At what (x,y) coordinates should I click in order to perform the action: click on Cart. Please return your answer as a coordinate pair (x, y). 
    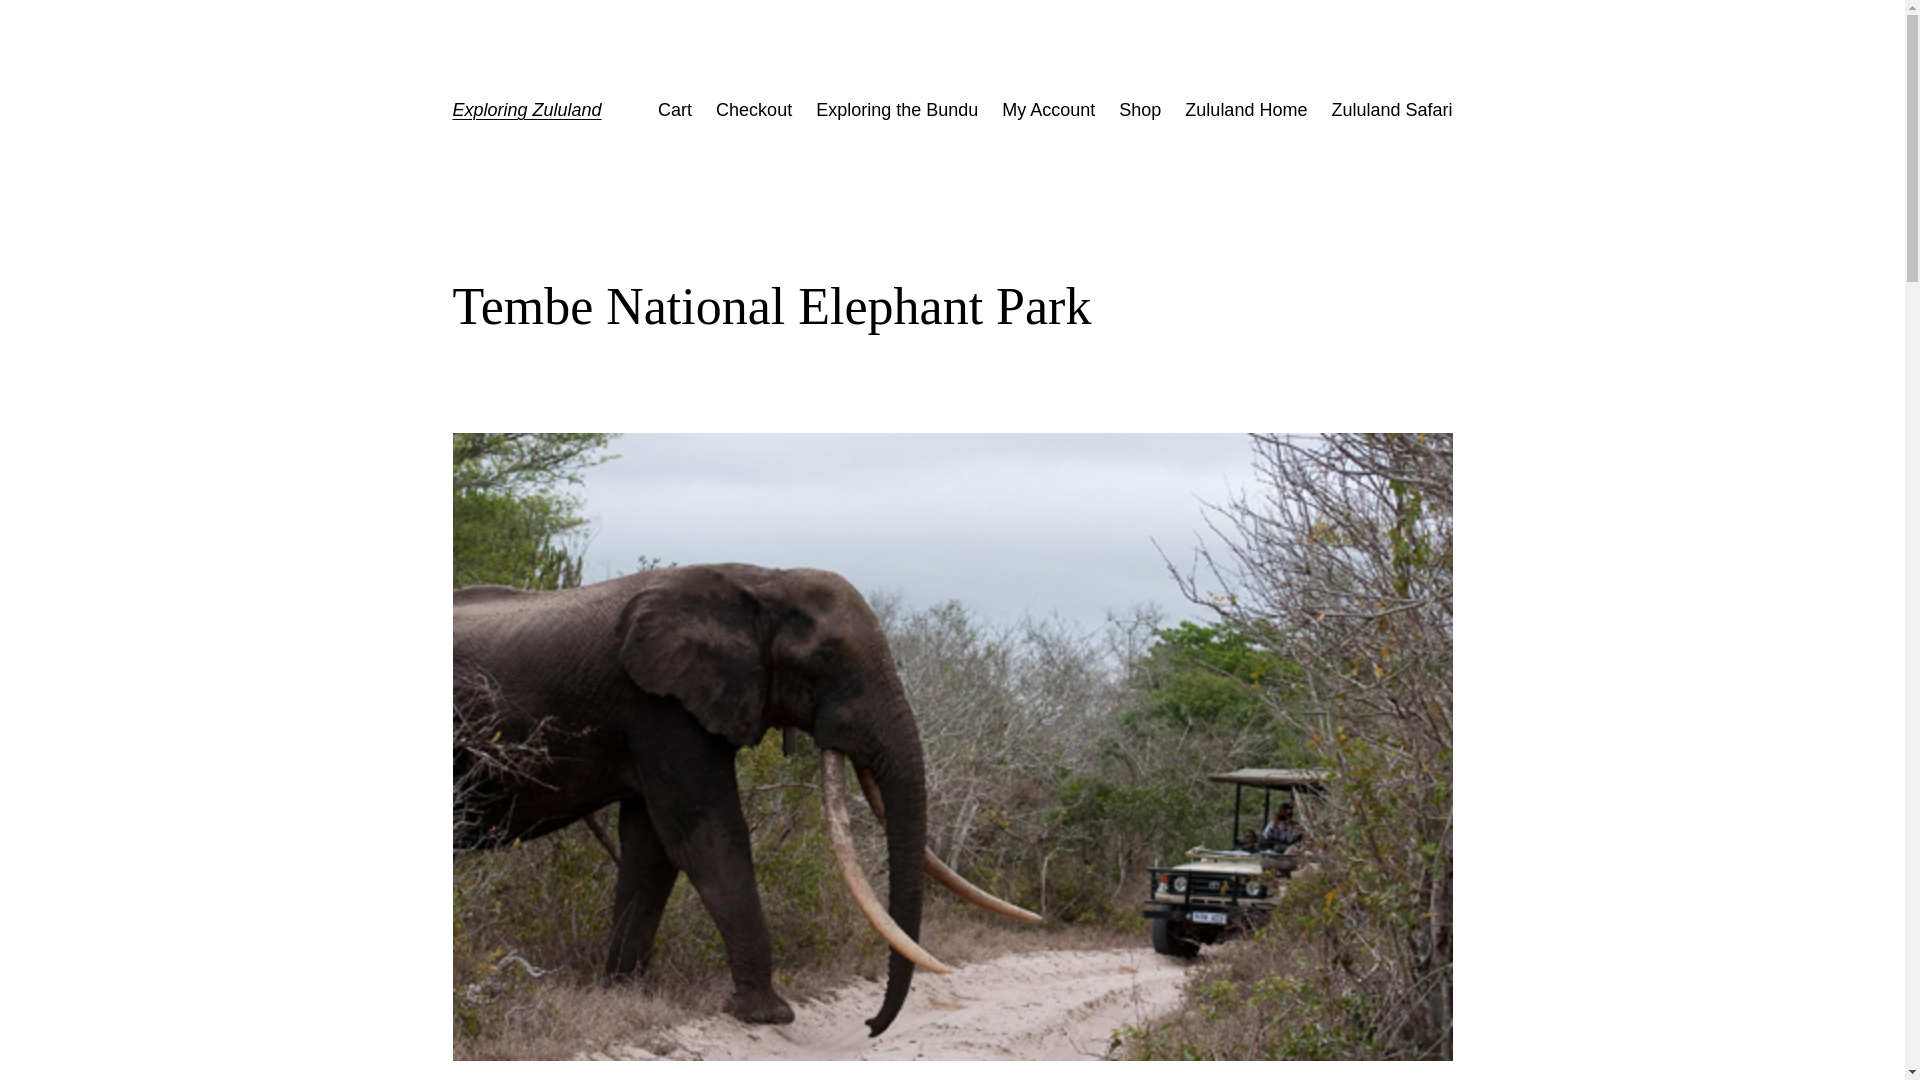
    Looking at the image, I should click on (674, 110).